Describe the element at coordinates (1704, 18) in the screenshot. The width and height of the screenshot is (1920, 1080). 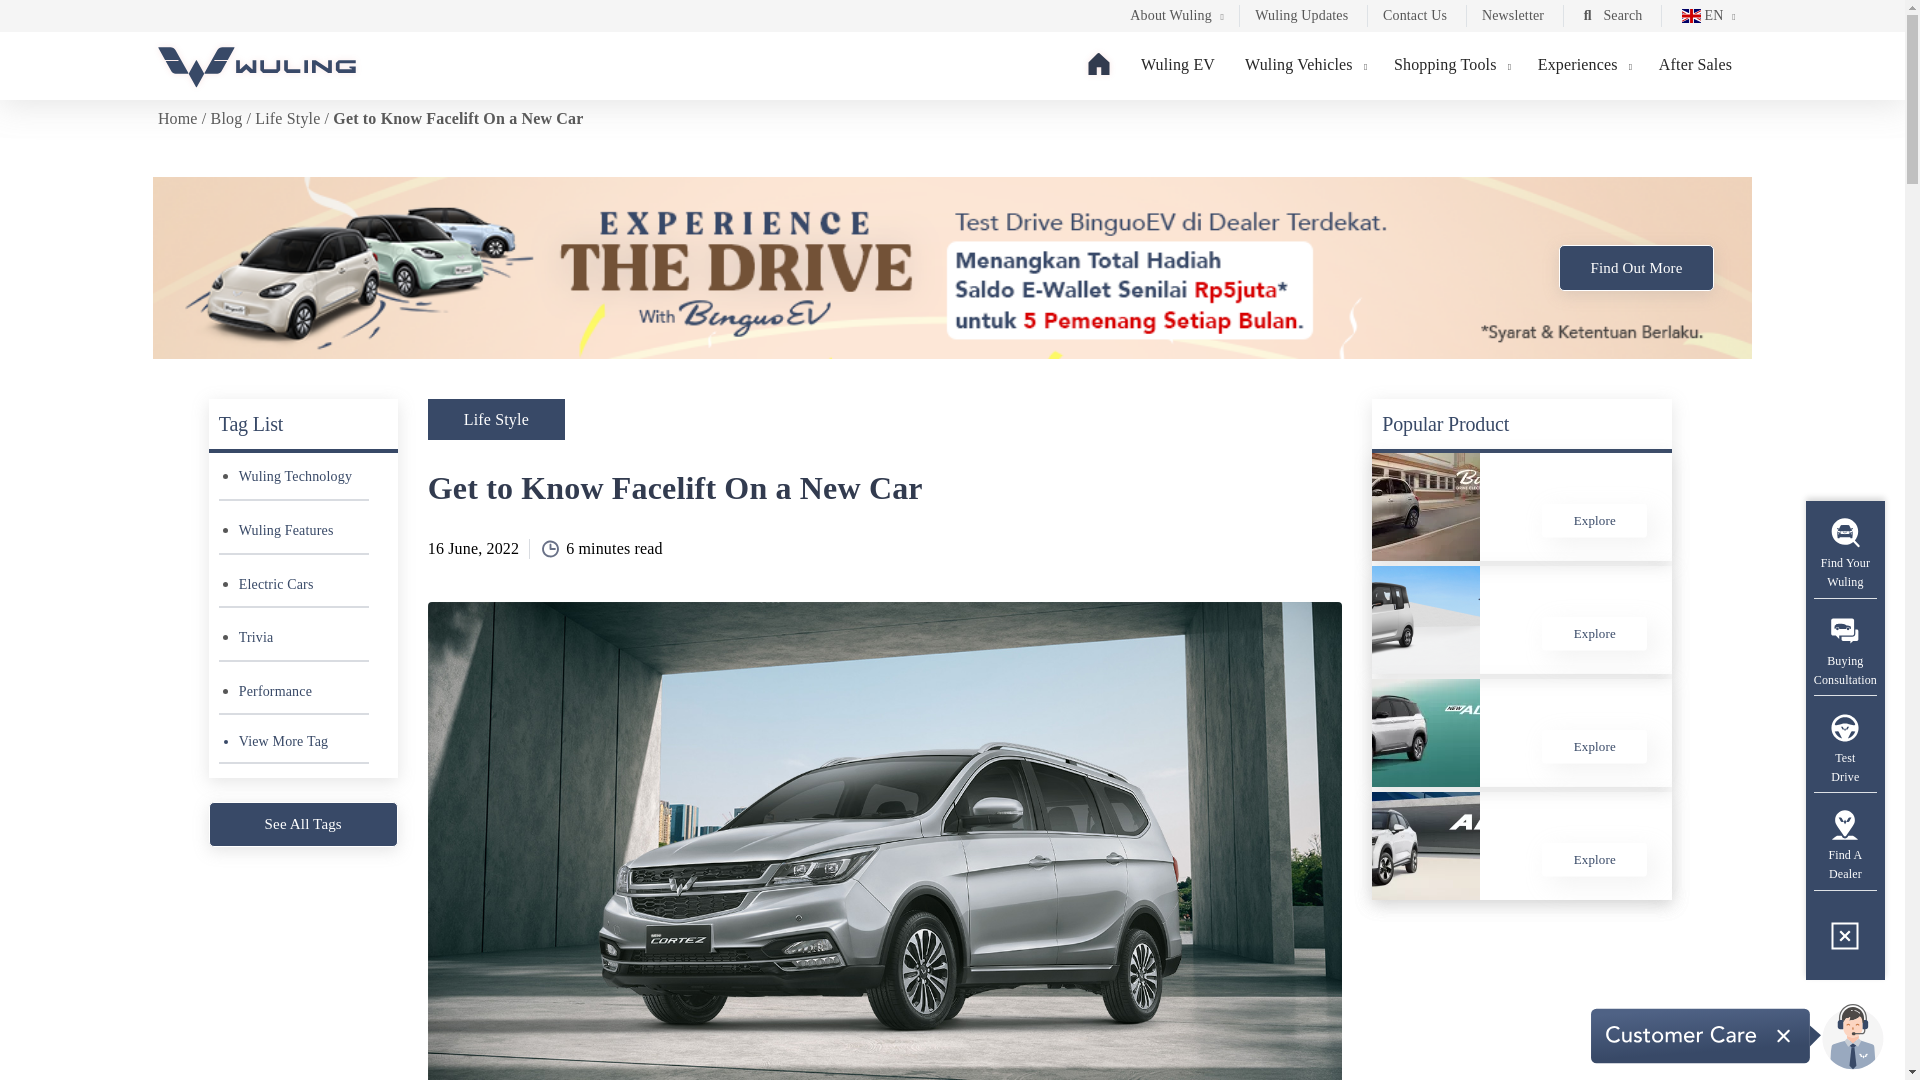
I see `EN` at that location.